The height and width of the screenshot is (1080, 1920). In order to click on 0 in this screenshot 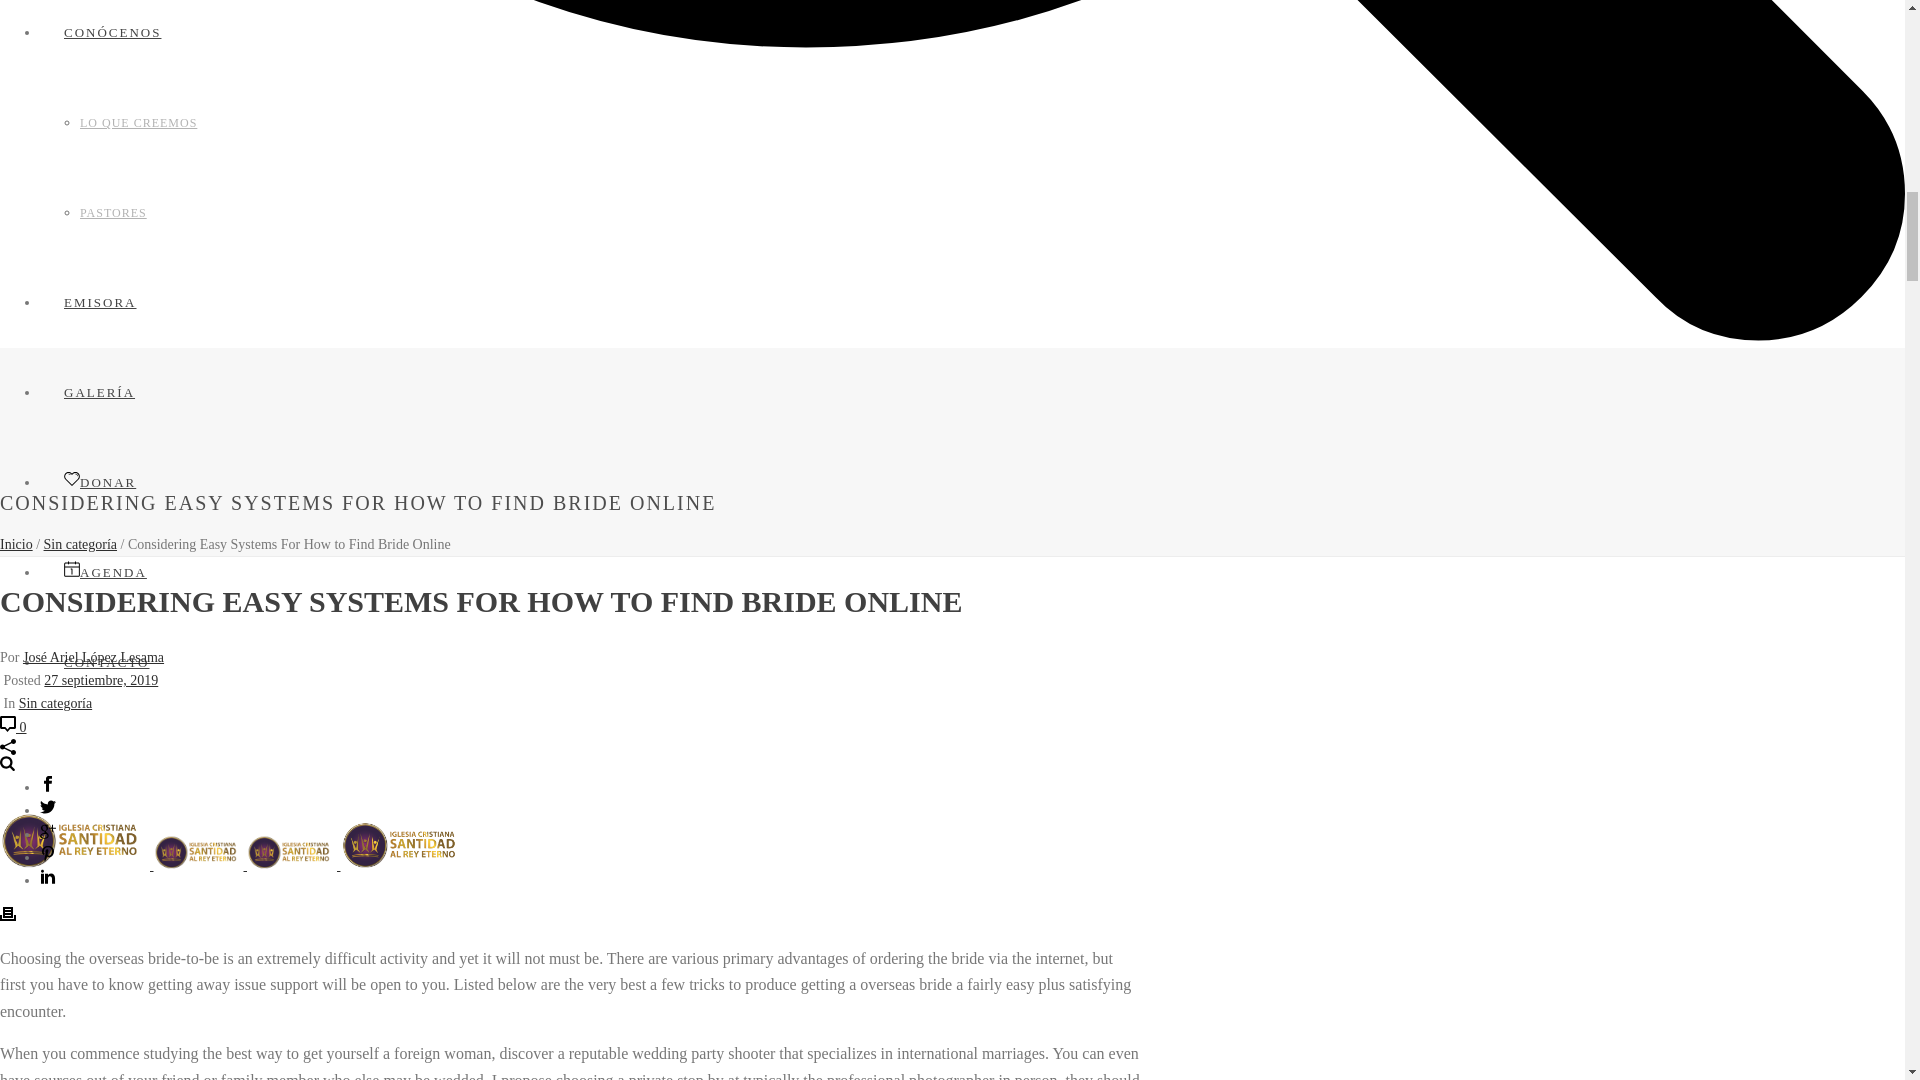, I will do `click(13, 728)`.